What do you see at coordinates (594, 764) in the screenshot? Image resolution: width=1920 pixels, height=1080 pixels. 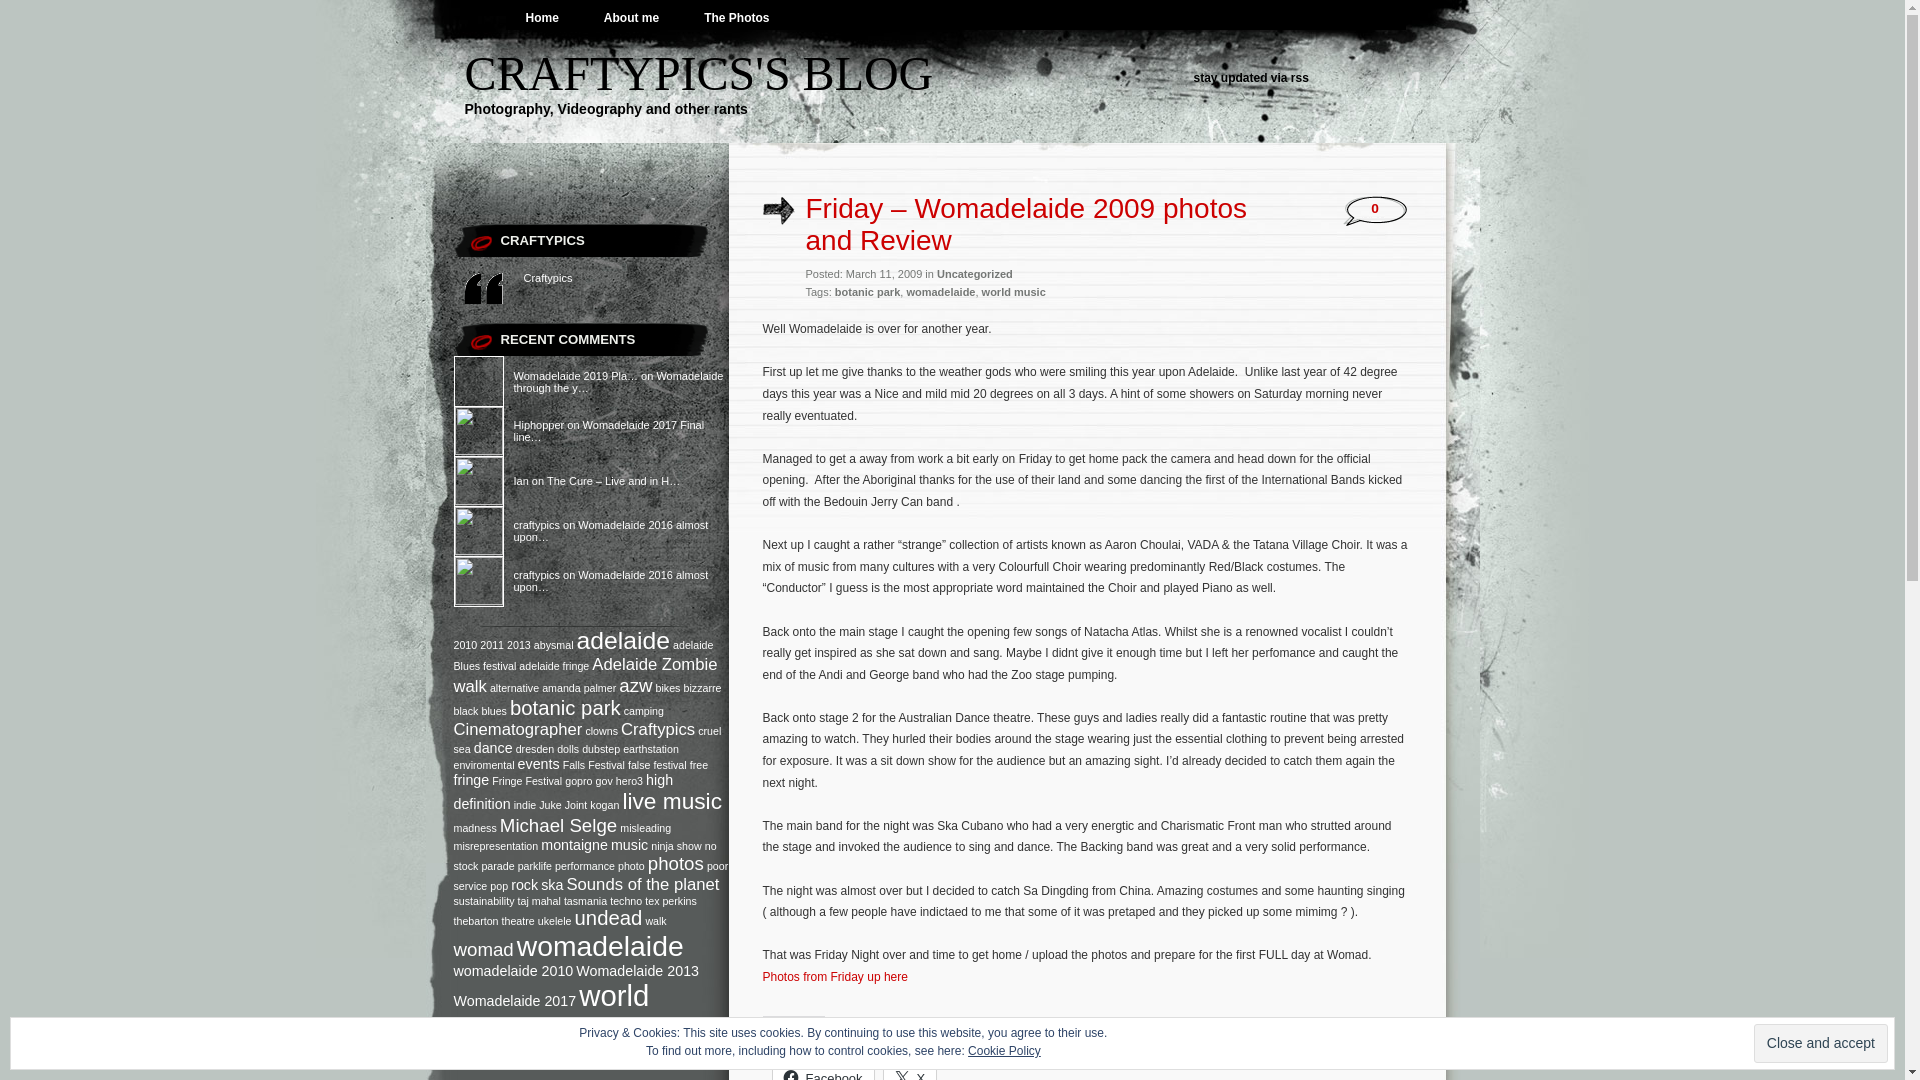 I see `Falls Festival` at bounding box center [594, 764].